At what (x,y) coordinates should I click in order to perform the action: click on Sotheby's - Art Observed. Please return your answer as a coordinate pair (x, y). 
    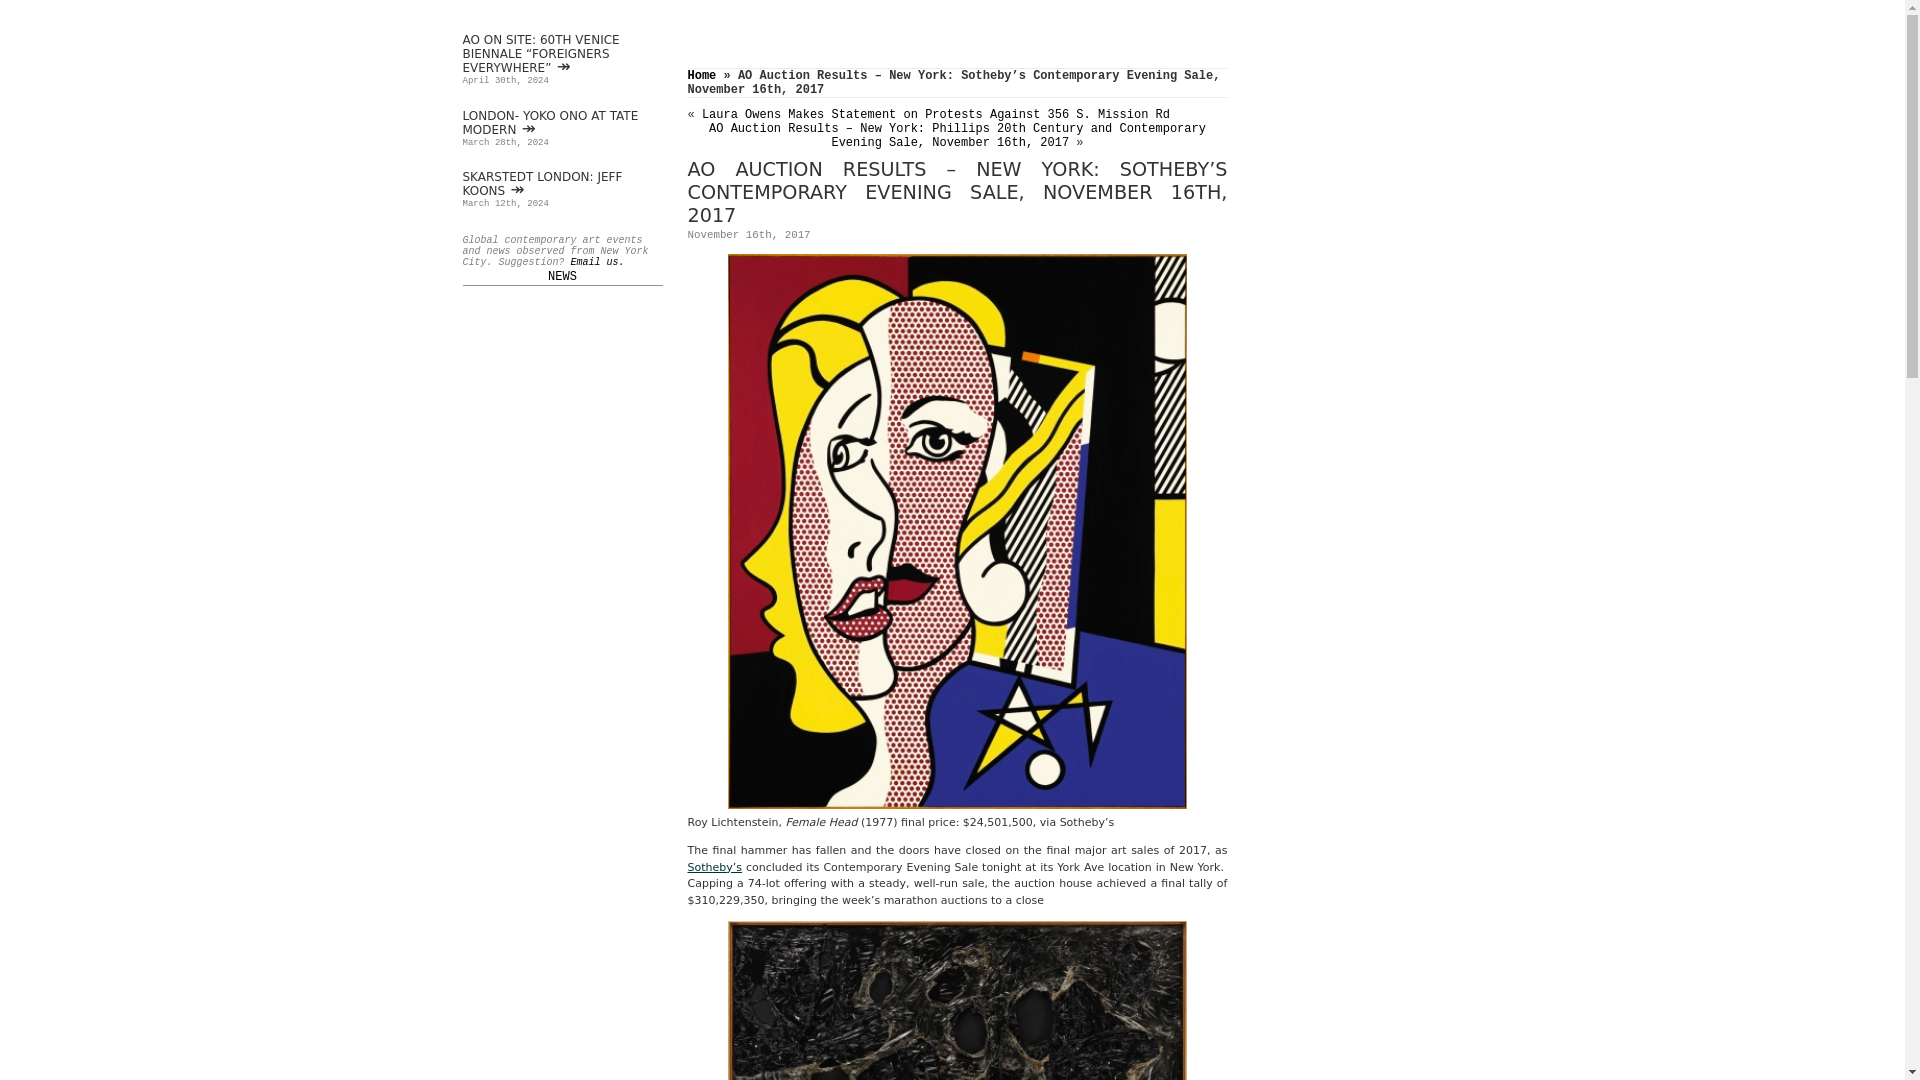
    Looking at the image, I should click on (714, 866).